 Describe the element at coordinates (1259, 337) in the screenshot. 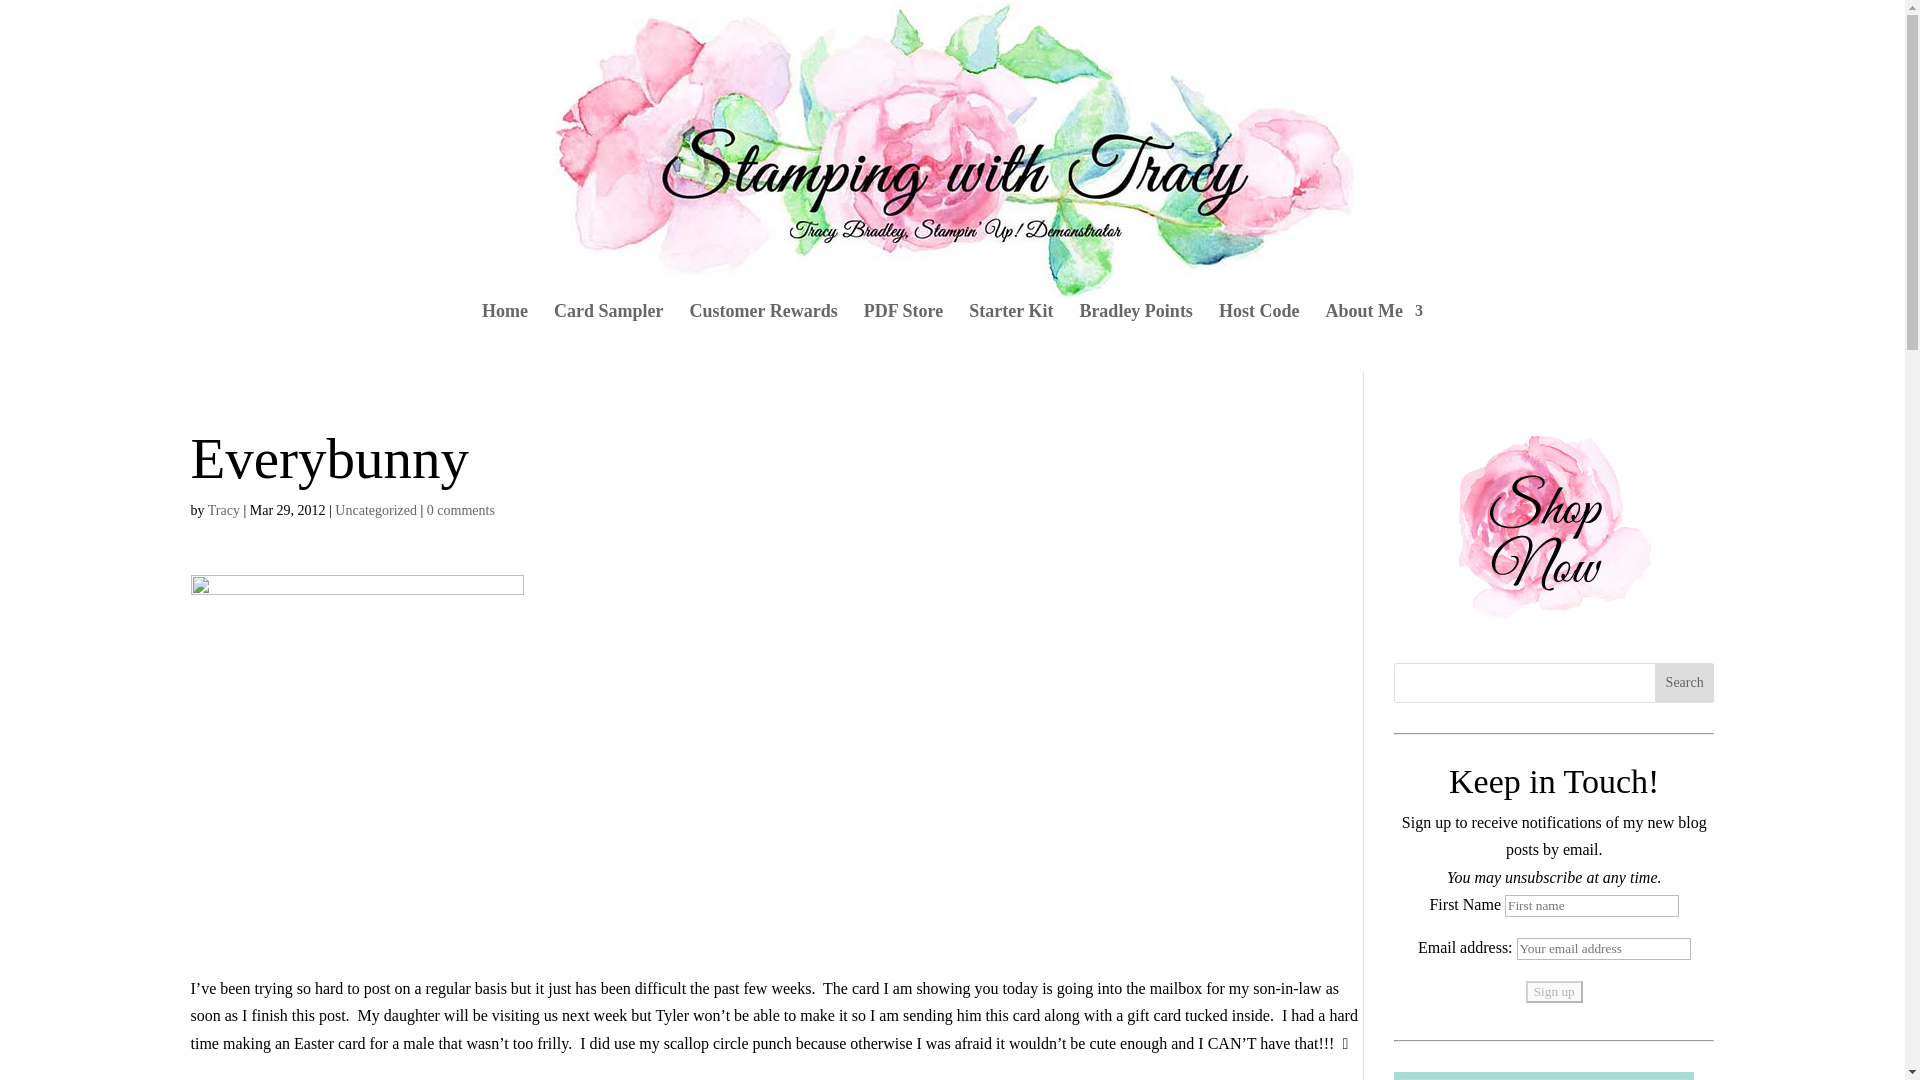

I see `Host Code` at that location.